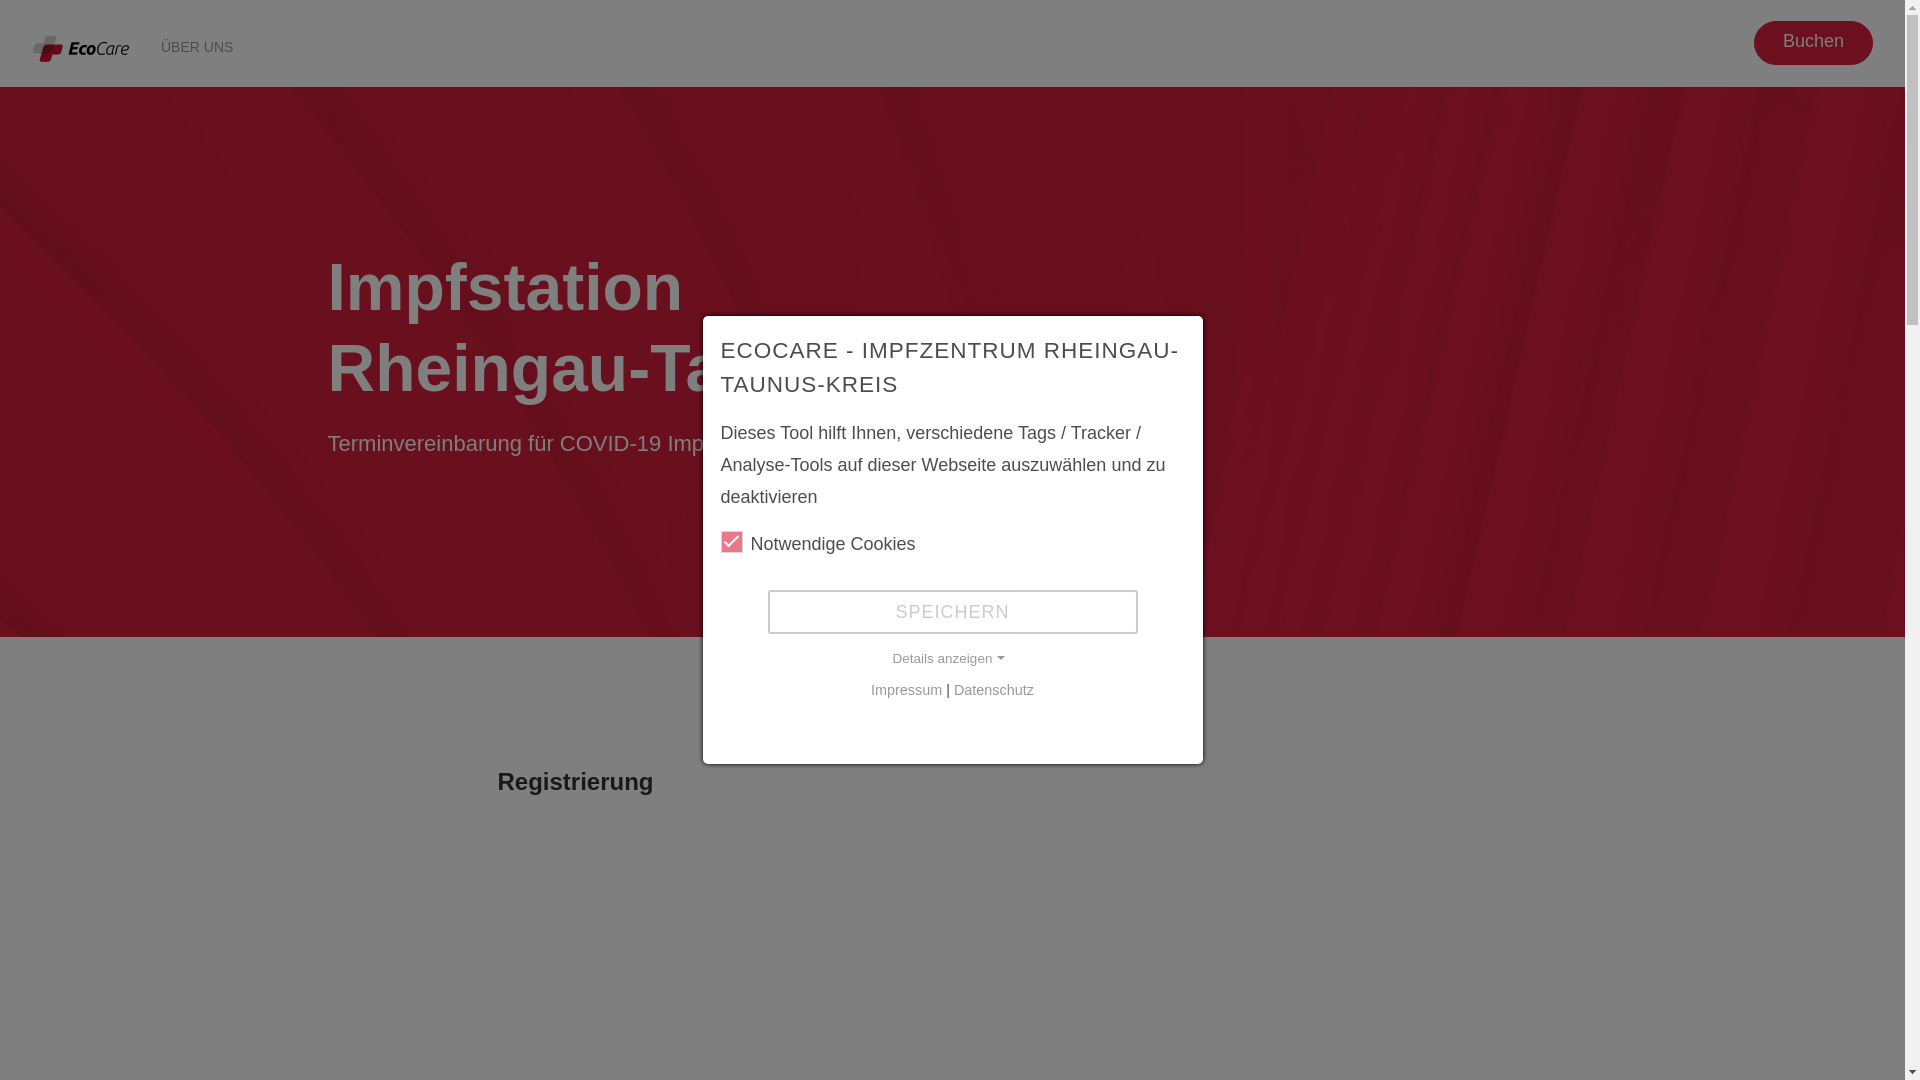  What do you see at coordinates (953, 612) in the screenshot?
I see `SPEICHERN` at bounding box center [953, 612].